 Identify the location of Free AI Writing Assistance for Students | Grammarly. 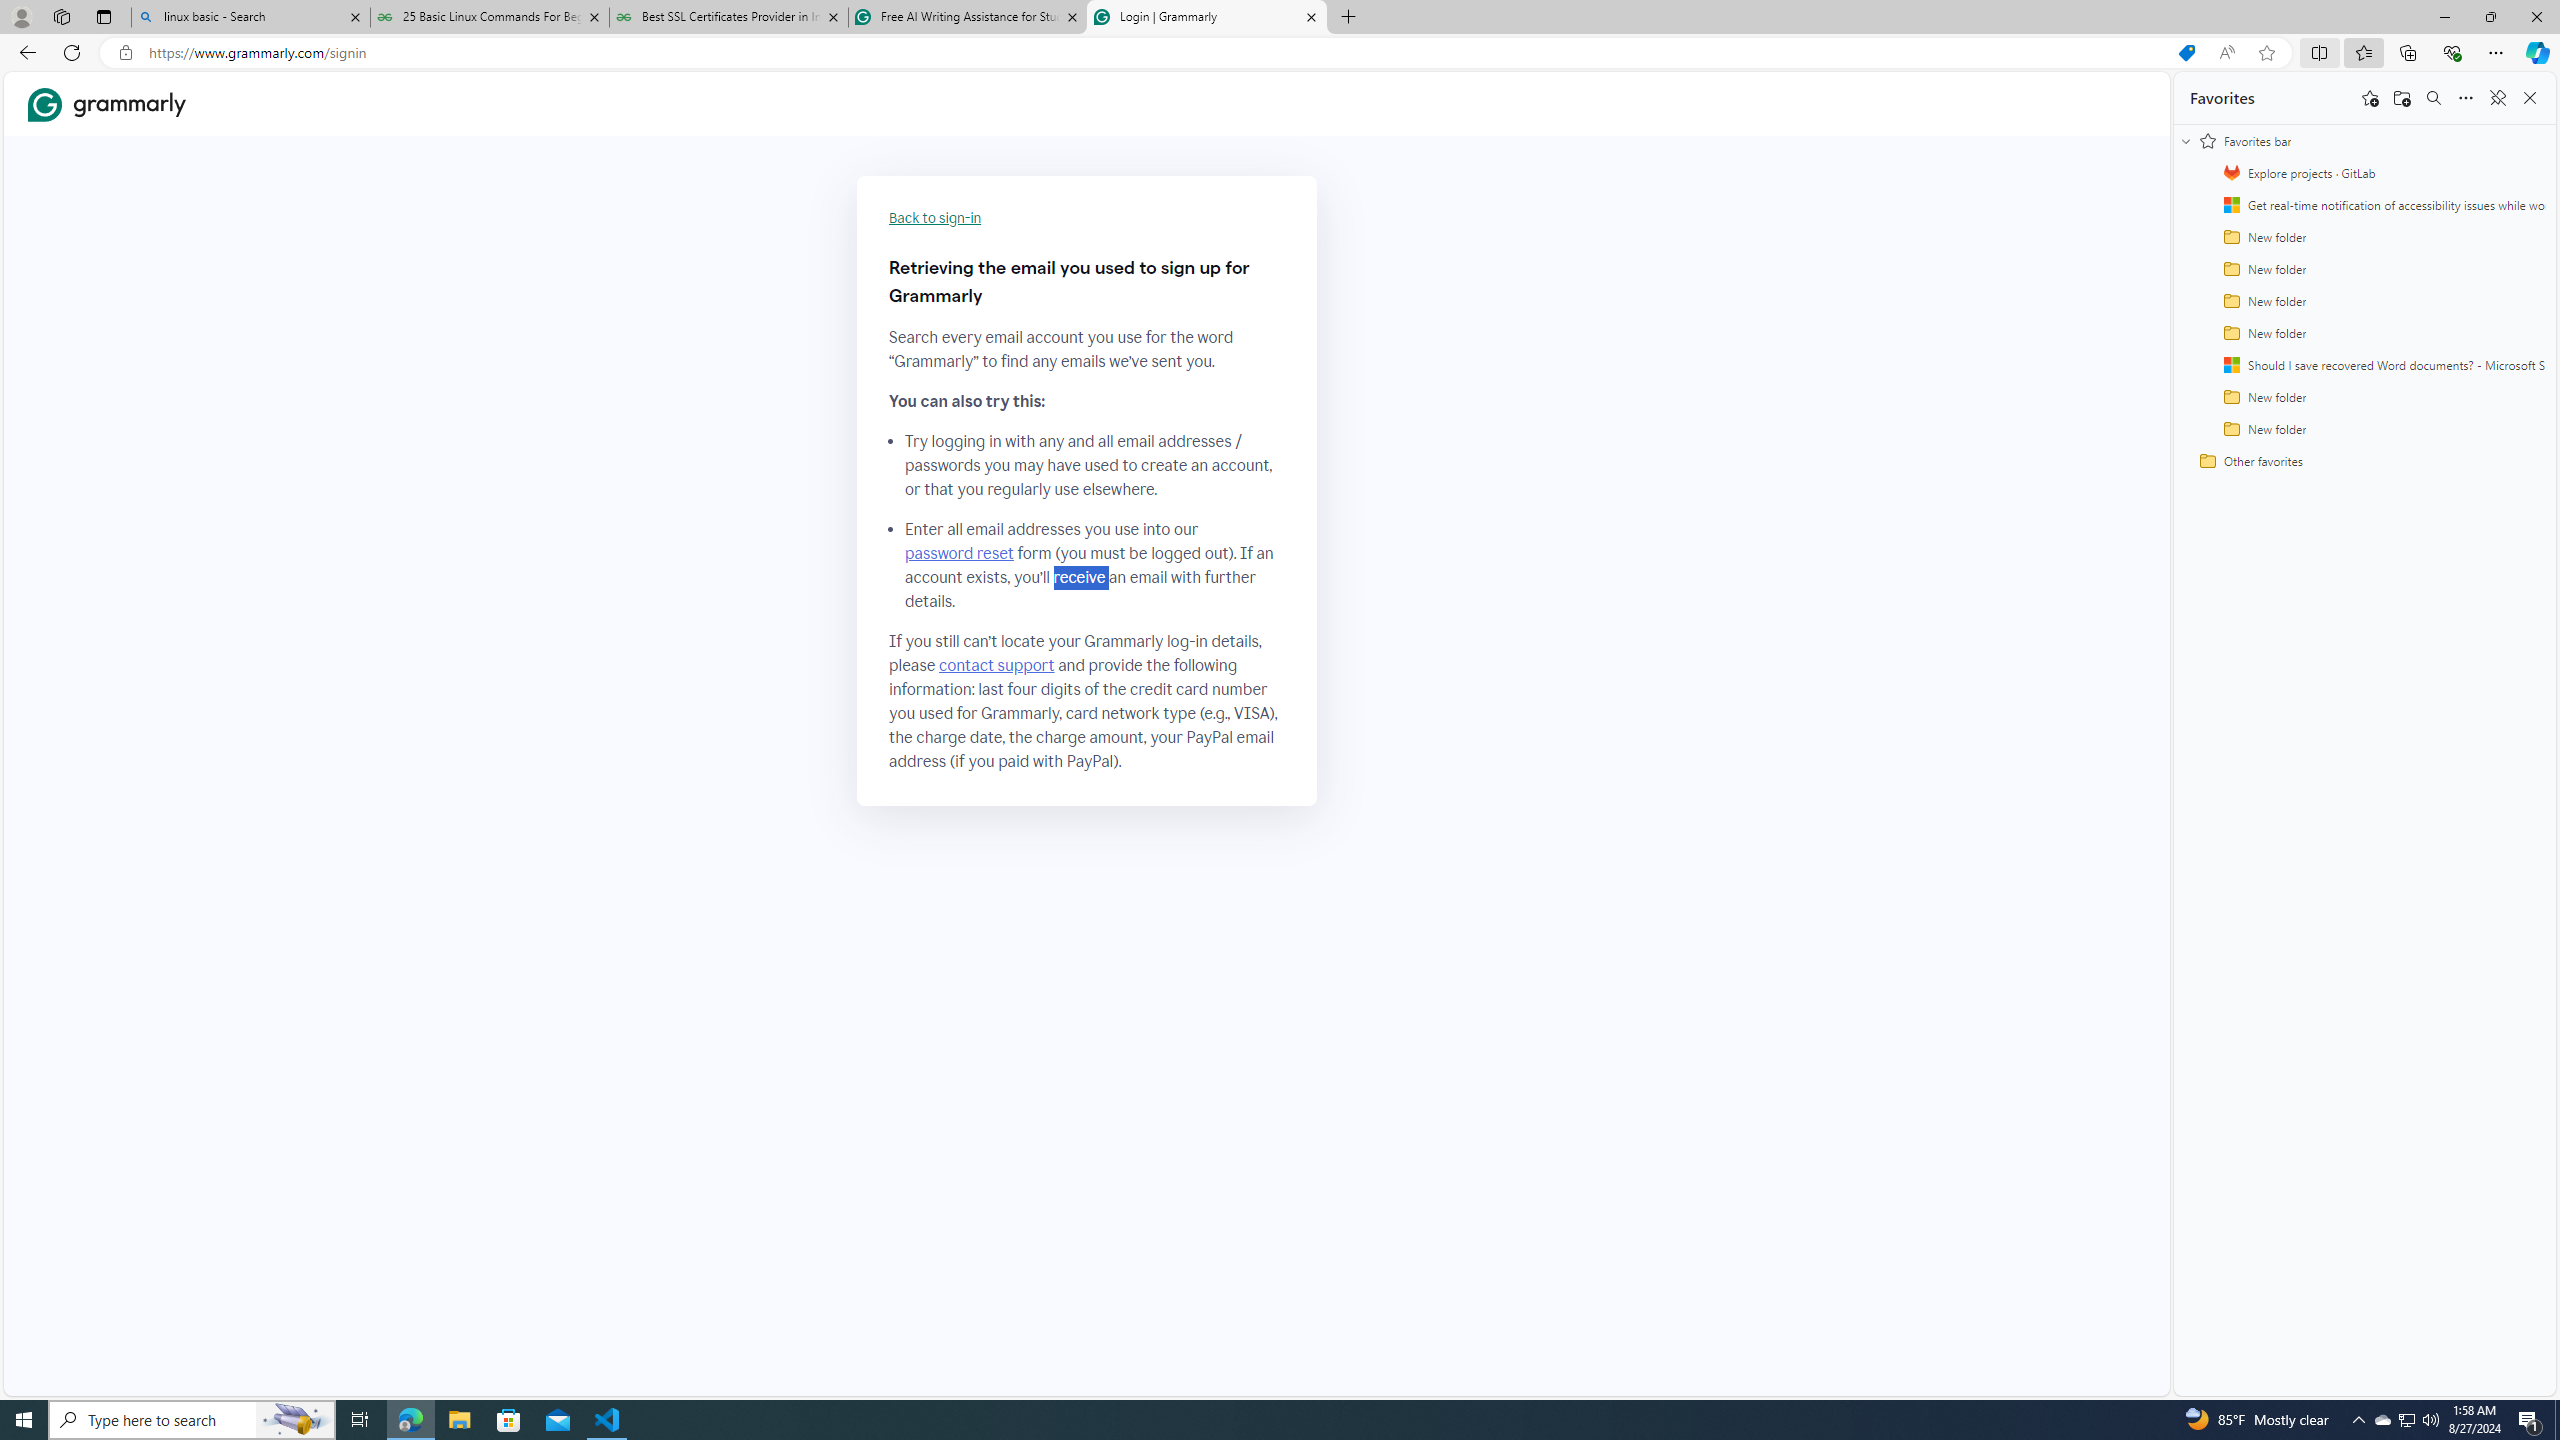
(967, 17).